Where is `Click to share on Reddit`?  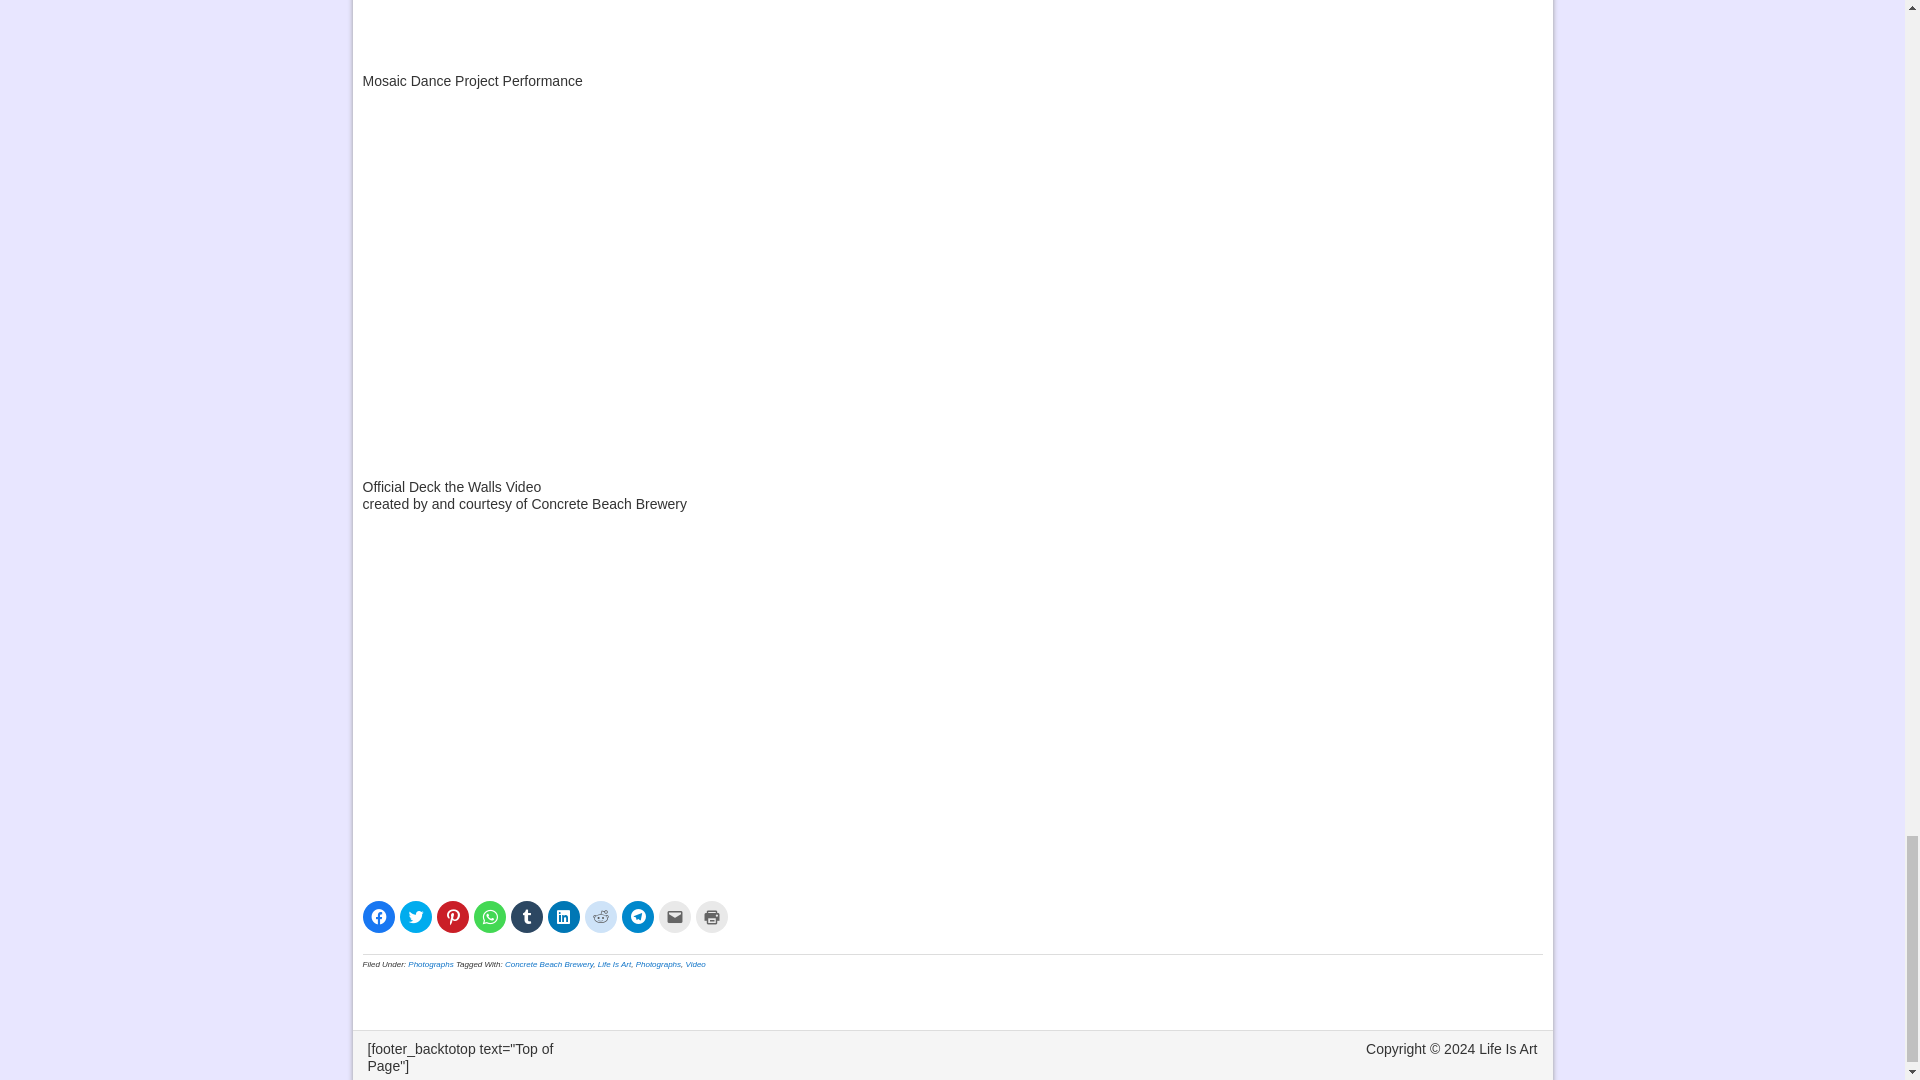 Click to share on Reddit is located at coordinates (600, 916).